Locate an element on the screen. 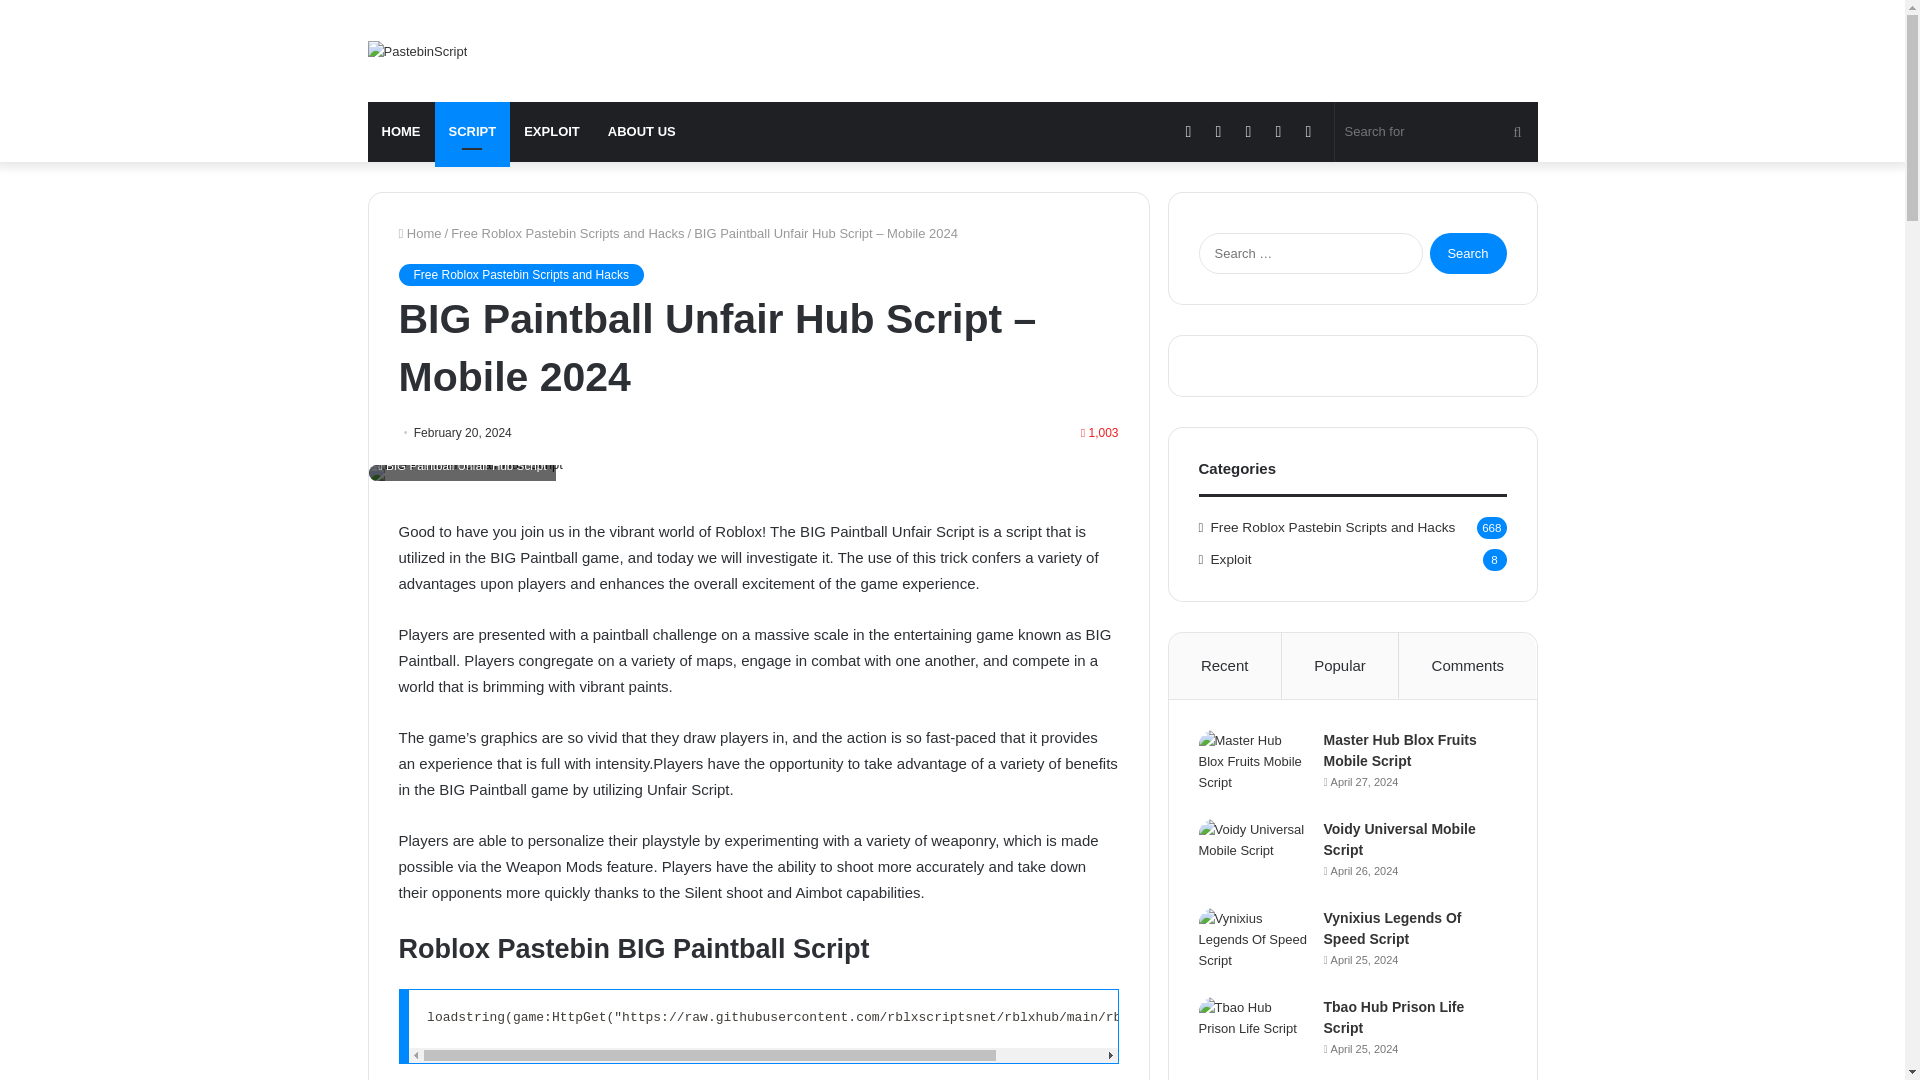 This screenshot has height=1080, width=1920. Search for is located at coordinates (1436, 132).